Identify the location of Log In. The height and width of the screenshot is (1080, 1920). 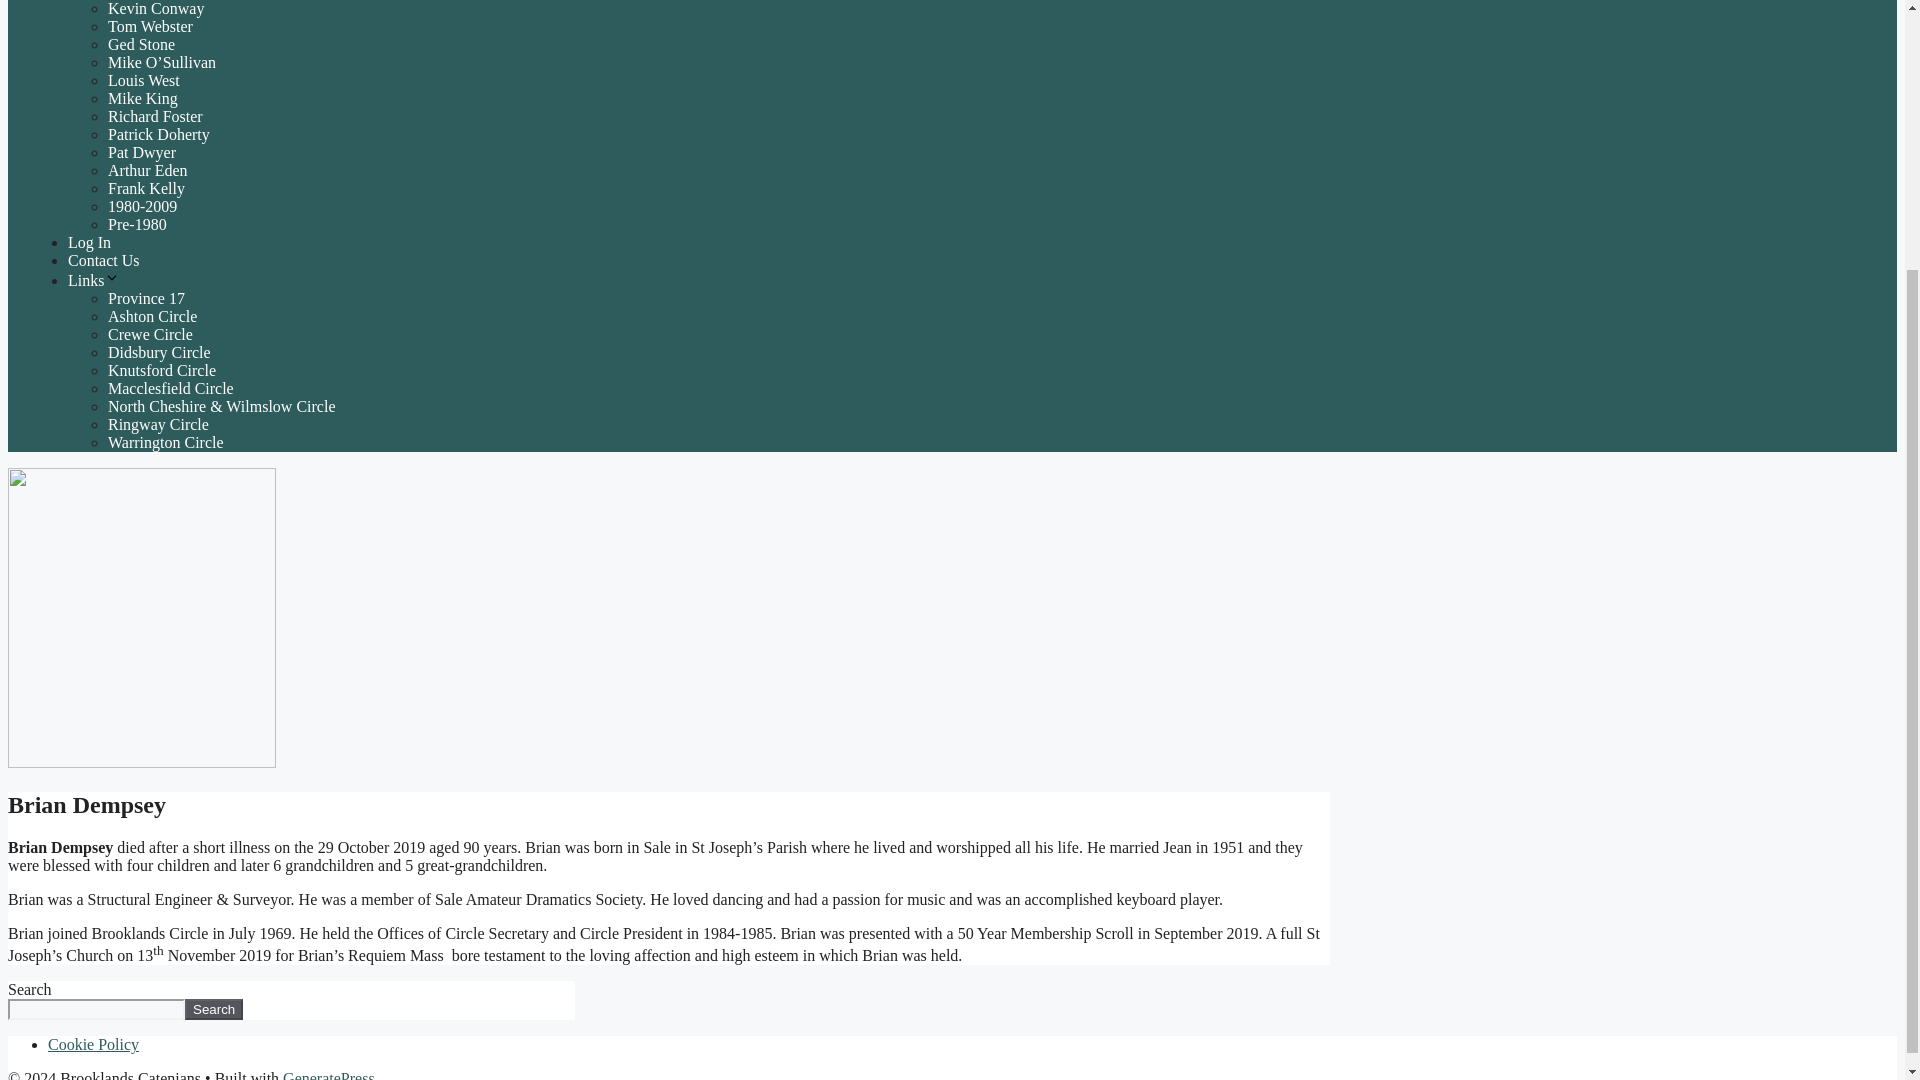
(89, 242).